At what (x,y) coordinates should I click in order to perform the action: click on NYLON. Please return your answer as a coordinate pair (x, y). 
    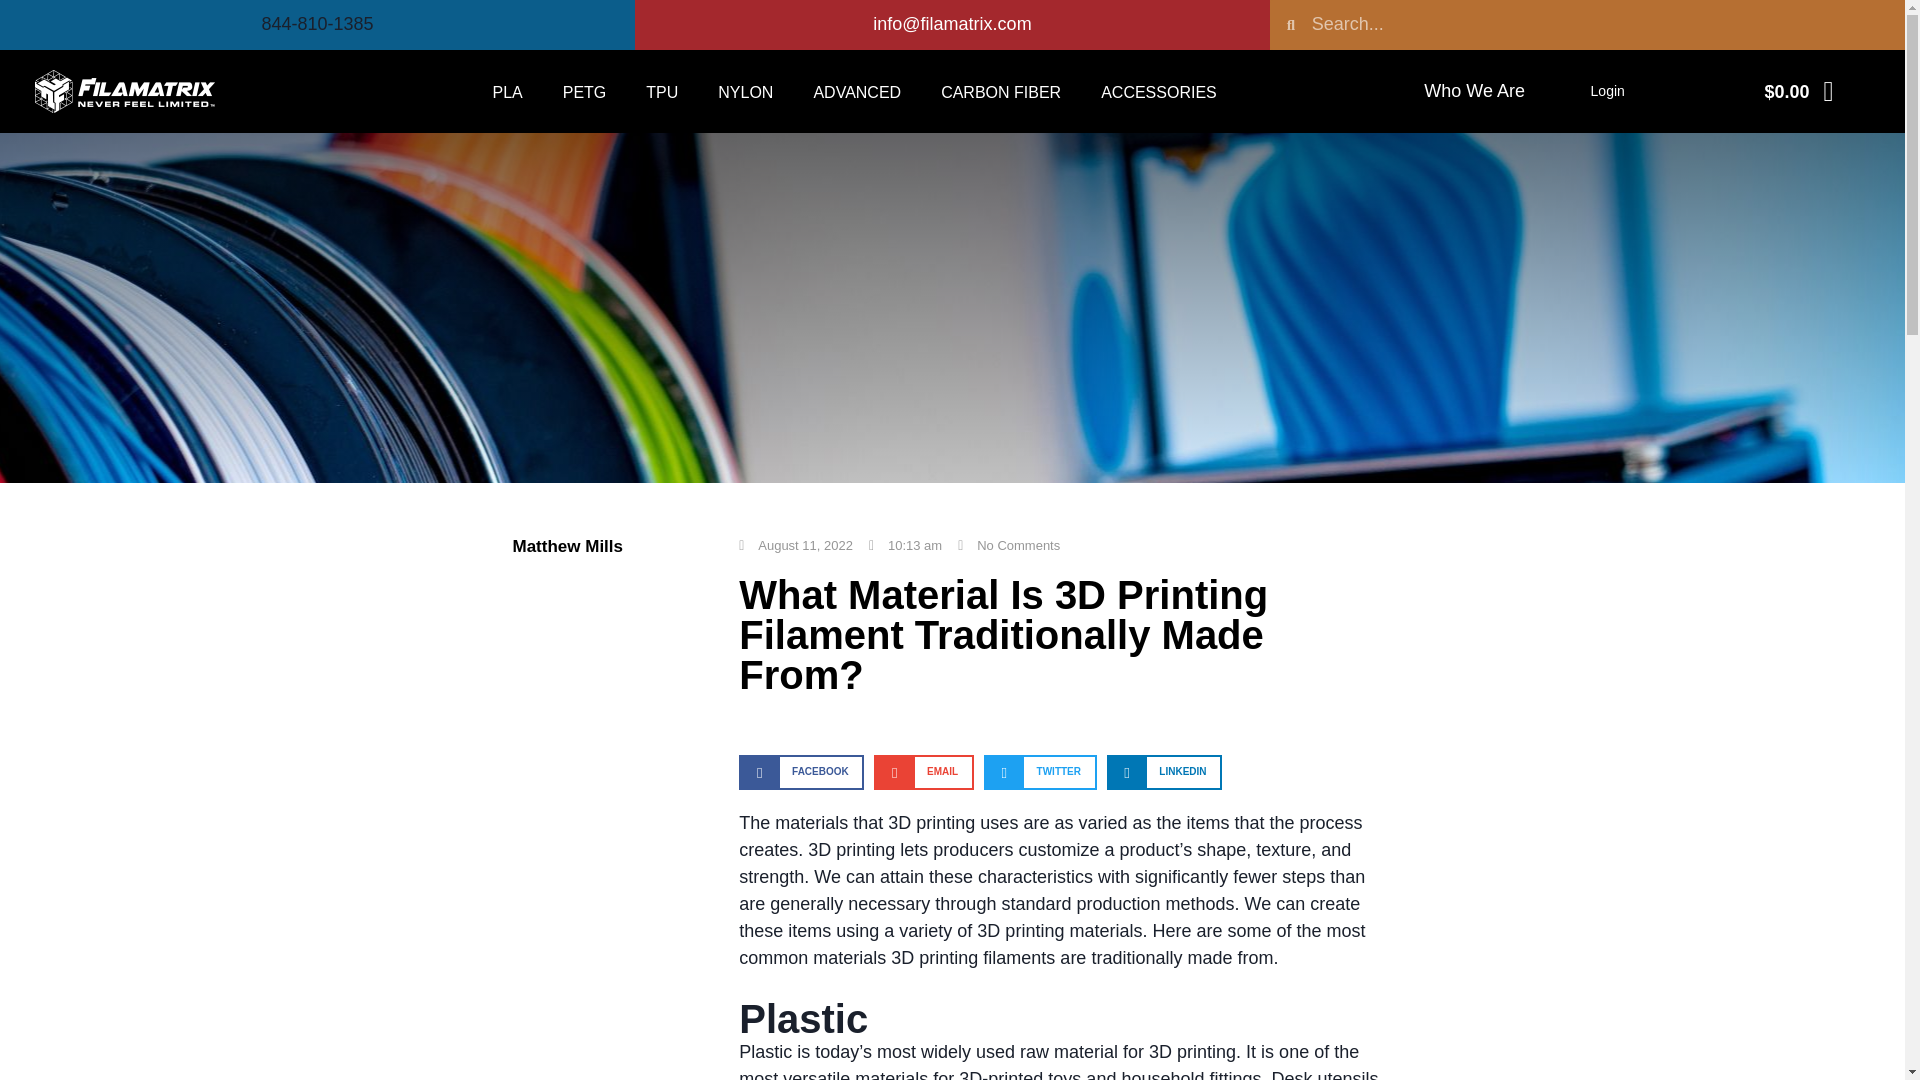
    Looking at the image, I should click on (745, 91).